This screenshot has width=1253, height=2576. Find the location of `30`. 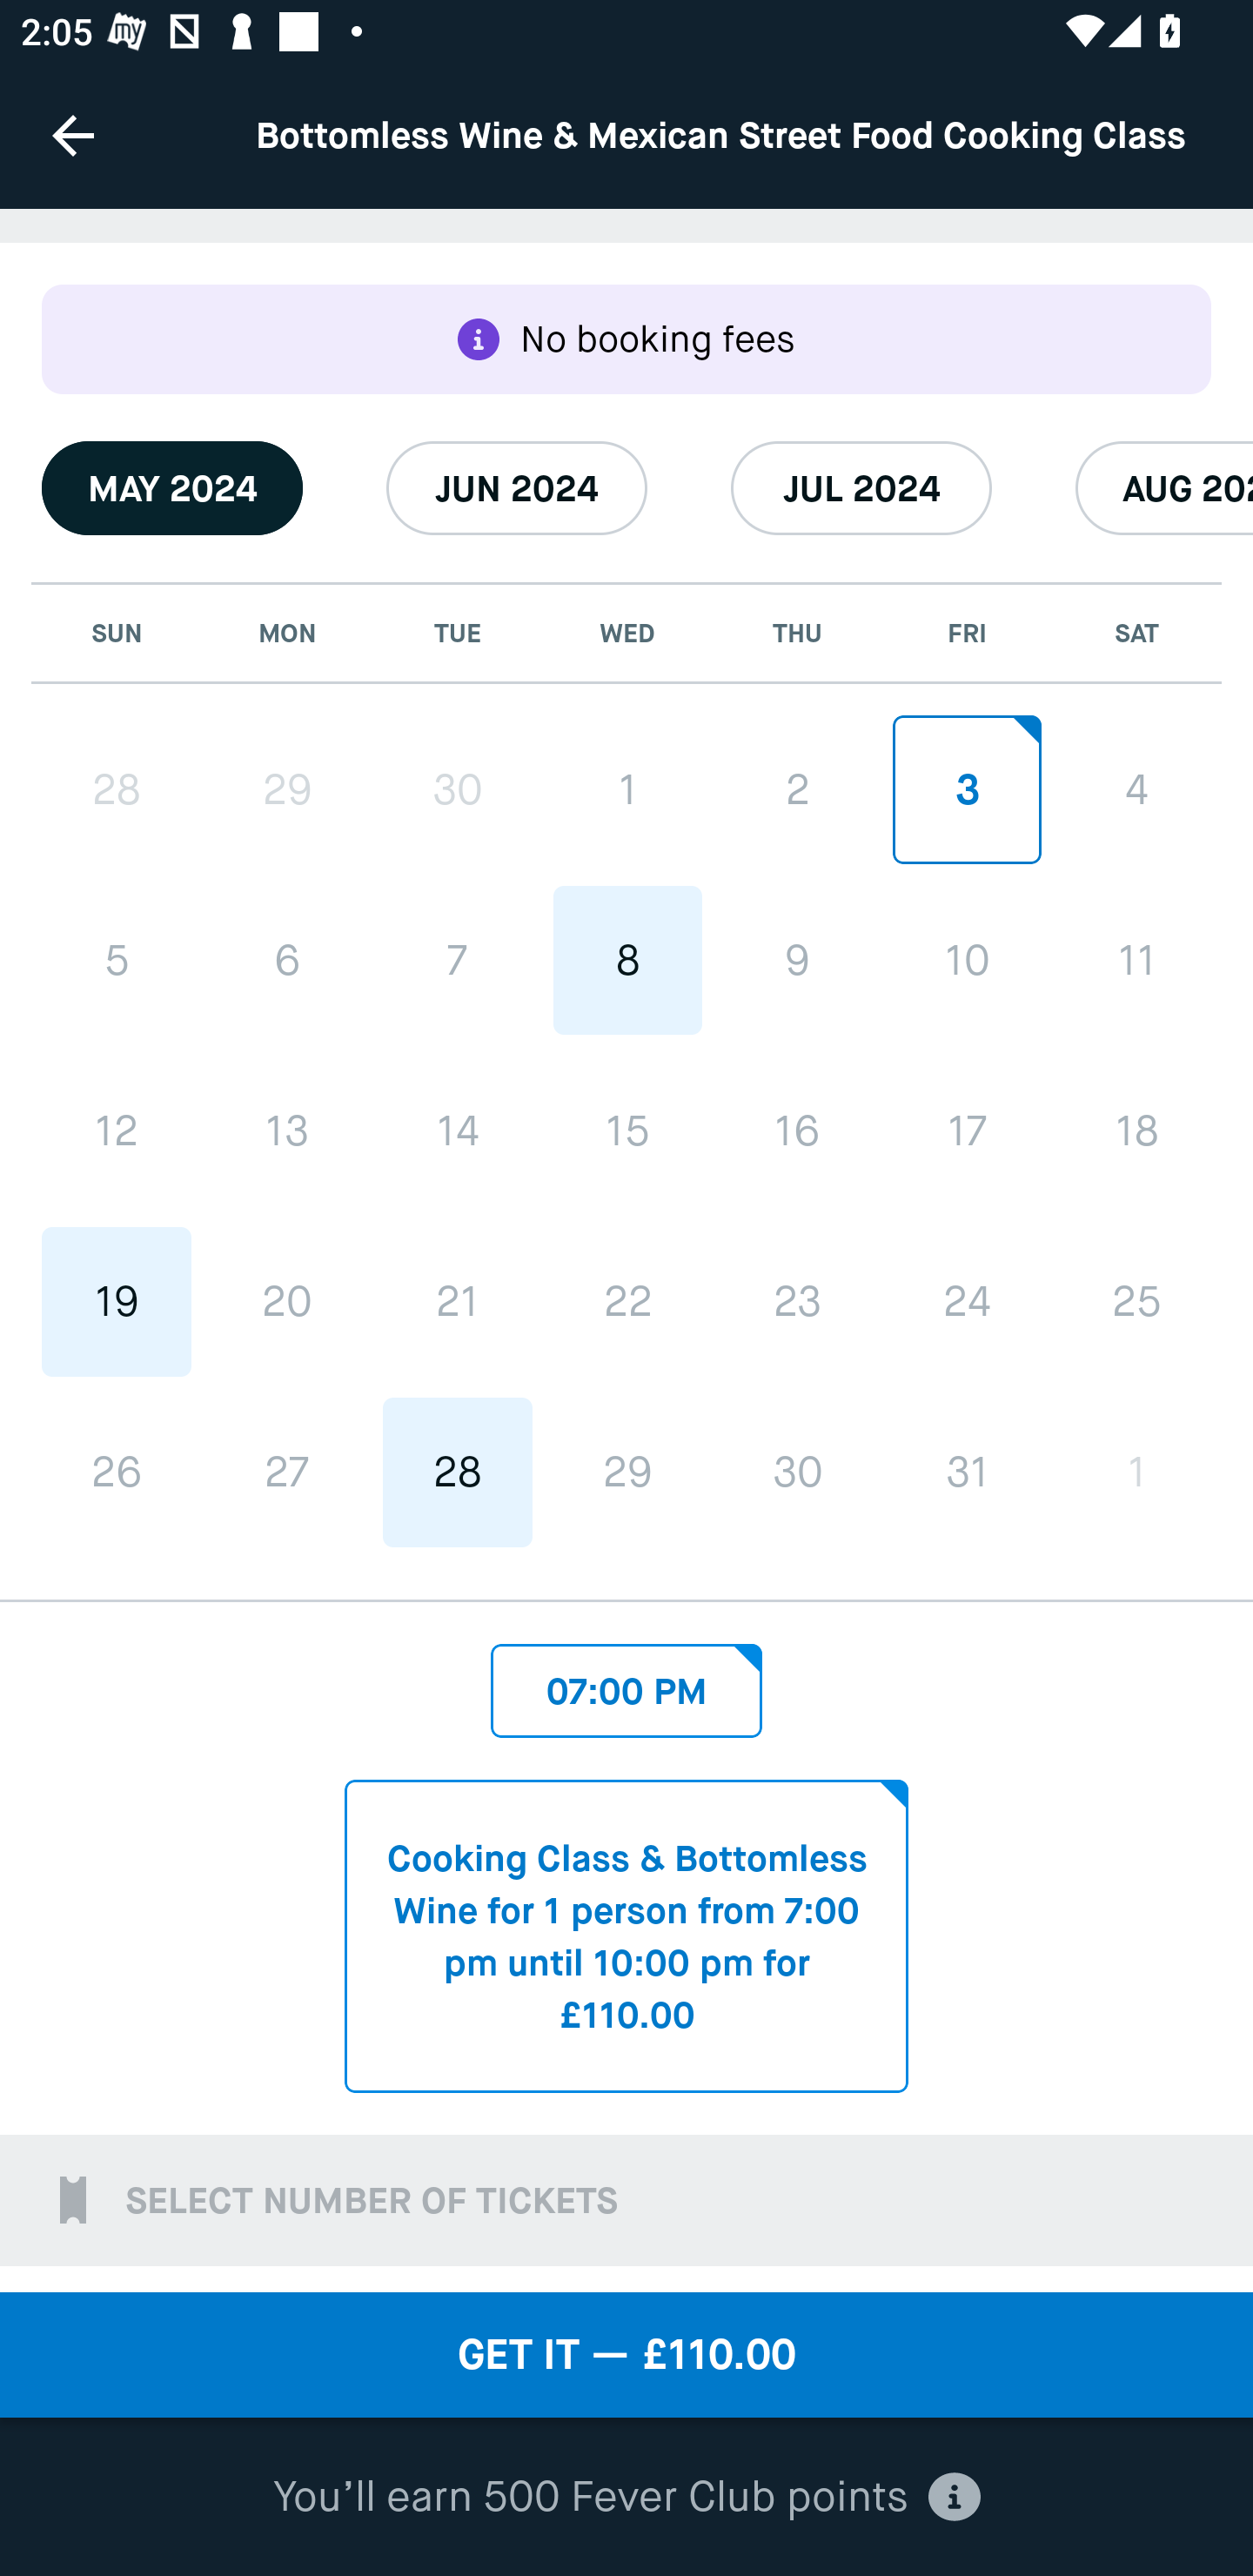

30 is located at coordinates (797, 1472).